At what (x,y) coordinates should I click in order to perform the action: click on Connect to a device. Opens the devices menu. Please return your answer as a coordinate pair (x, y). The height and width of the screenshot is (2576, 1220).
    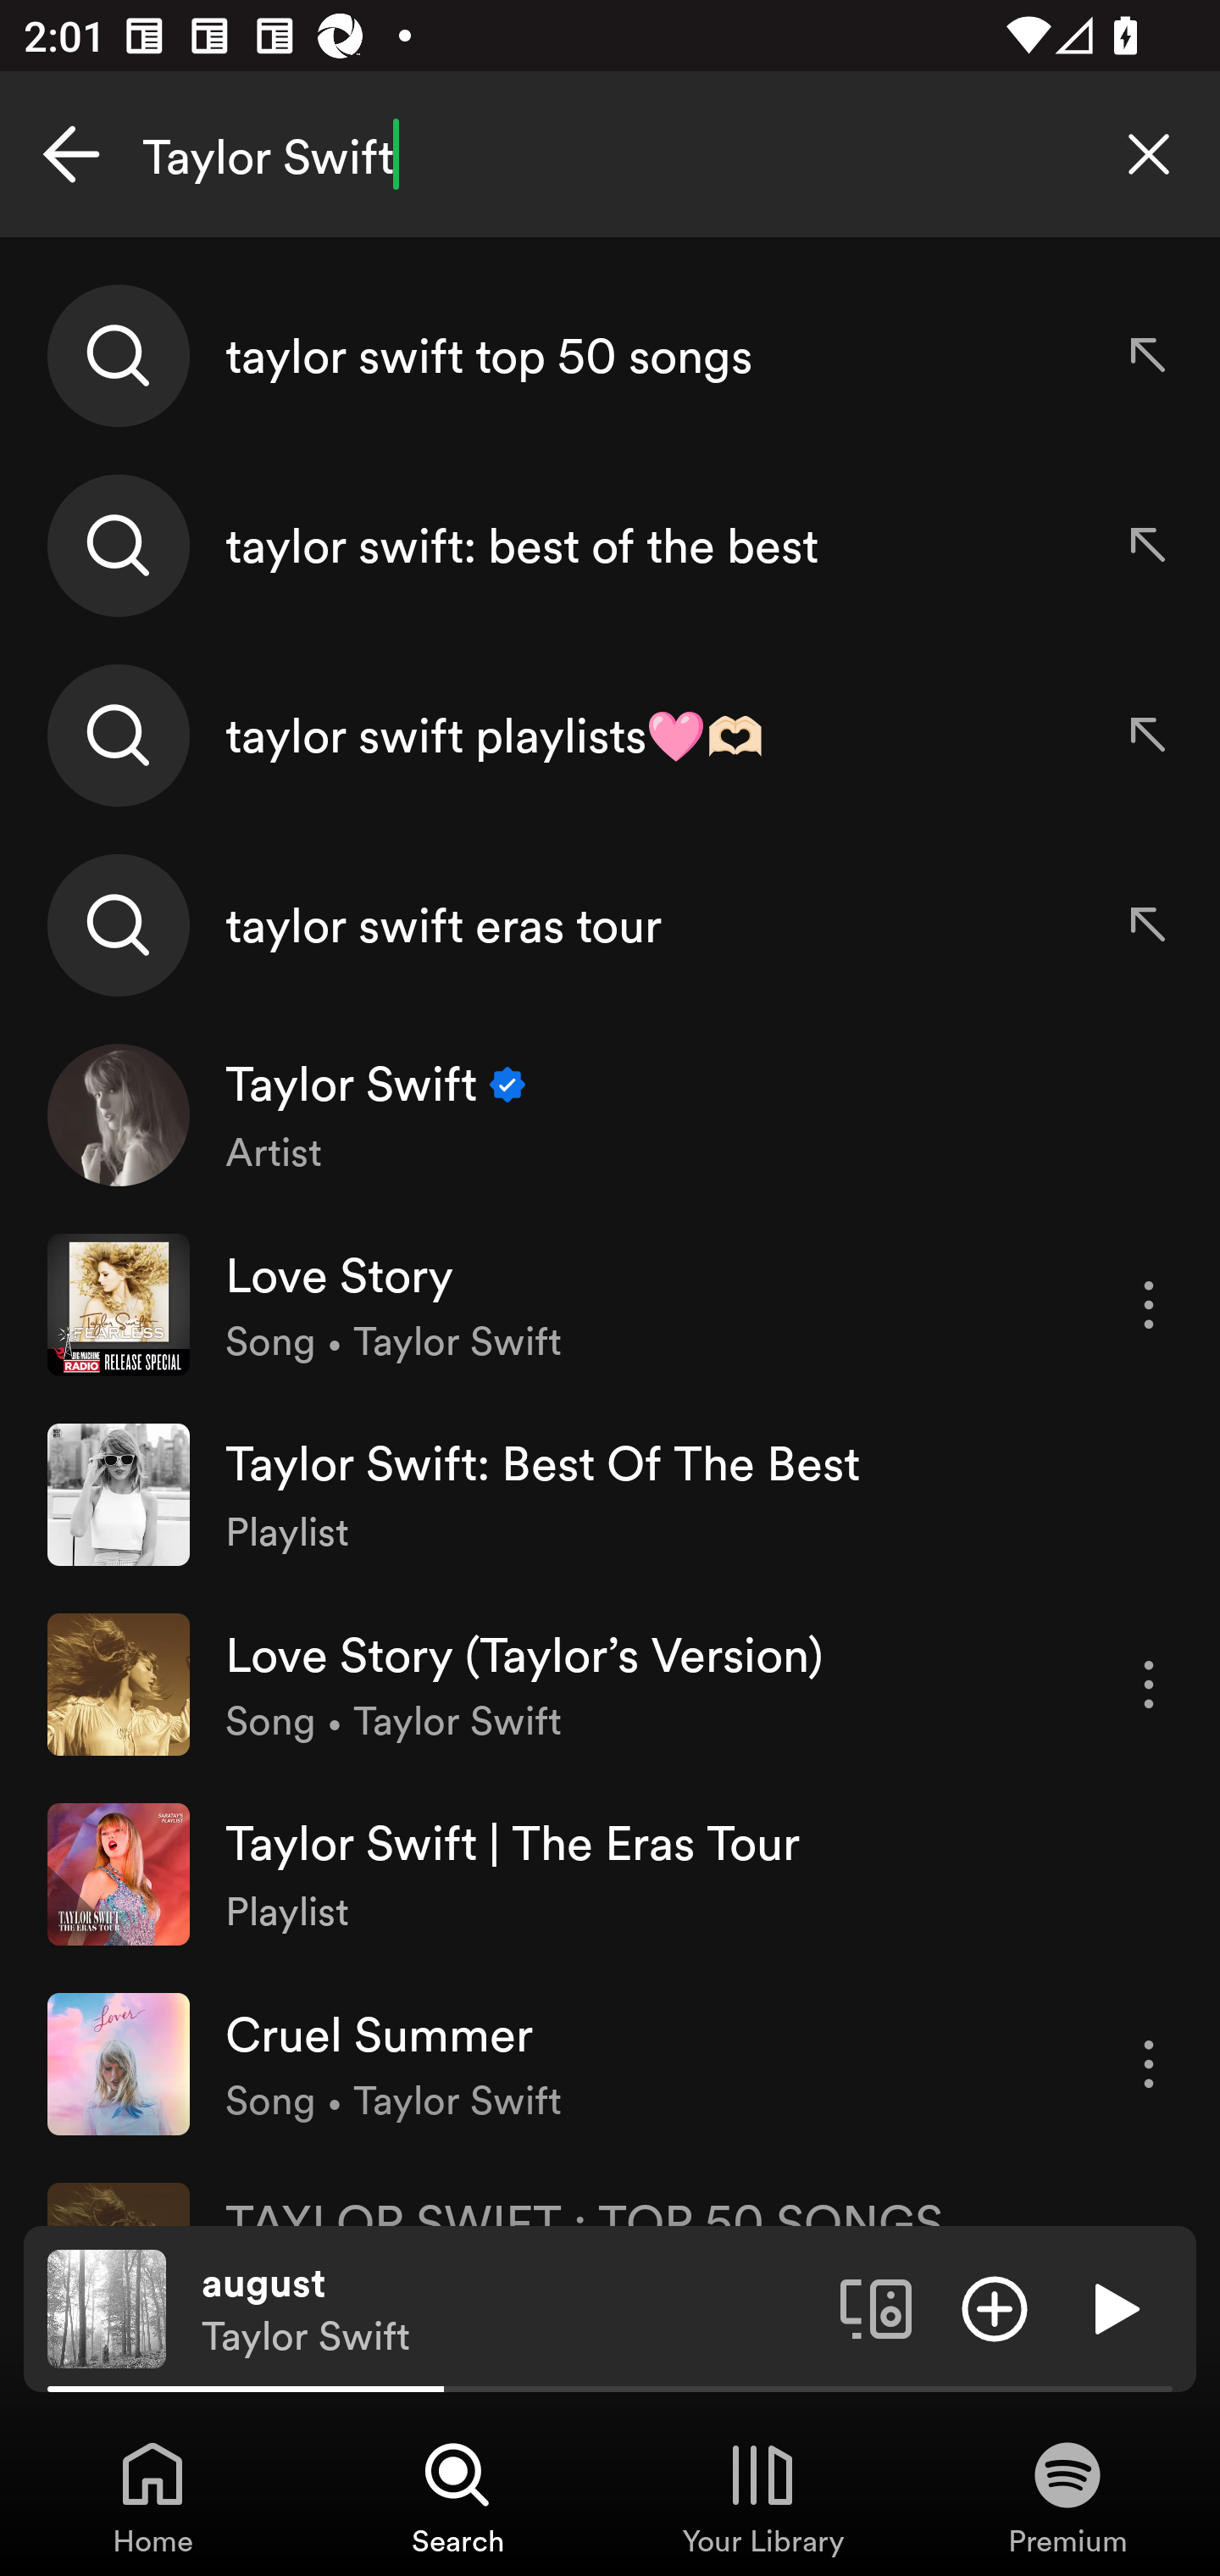
    Looking at the image, I should click on (876, 2307).